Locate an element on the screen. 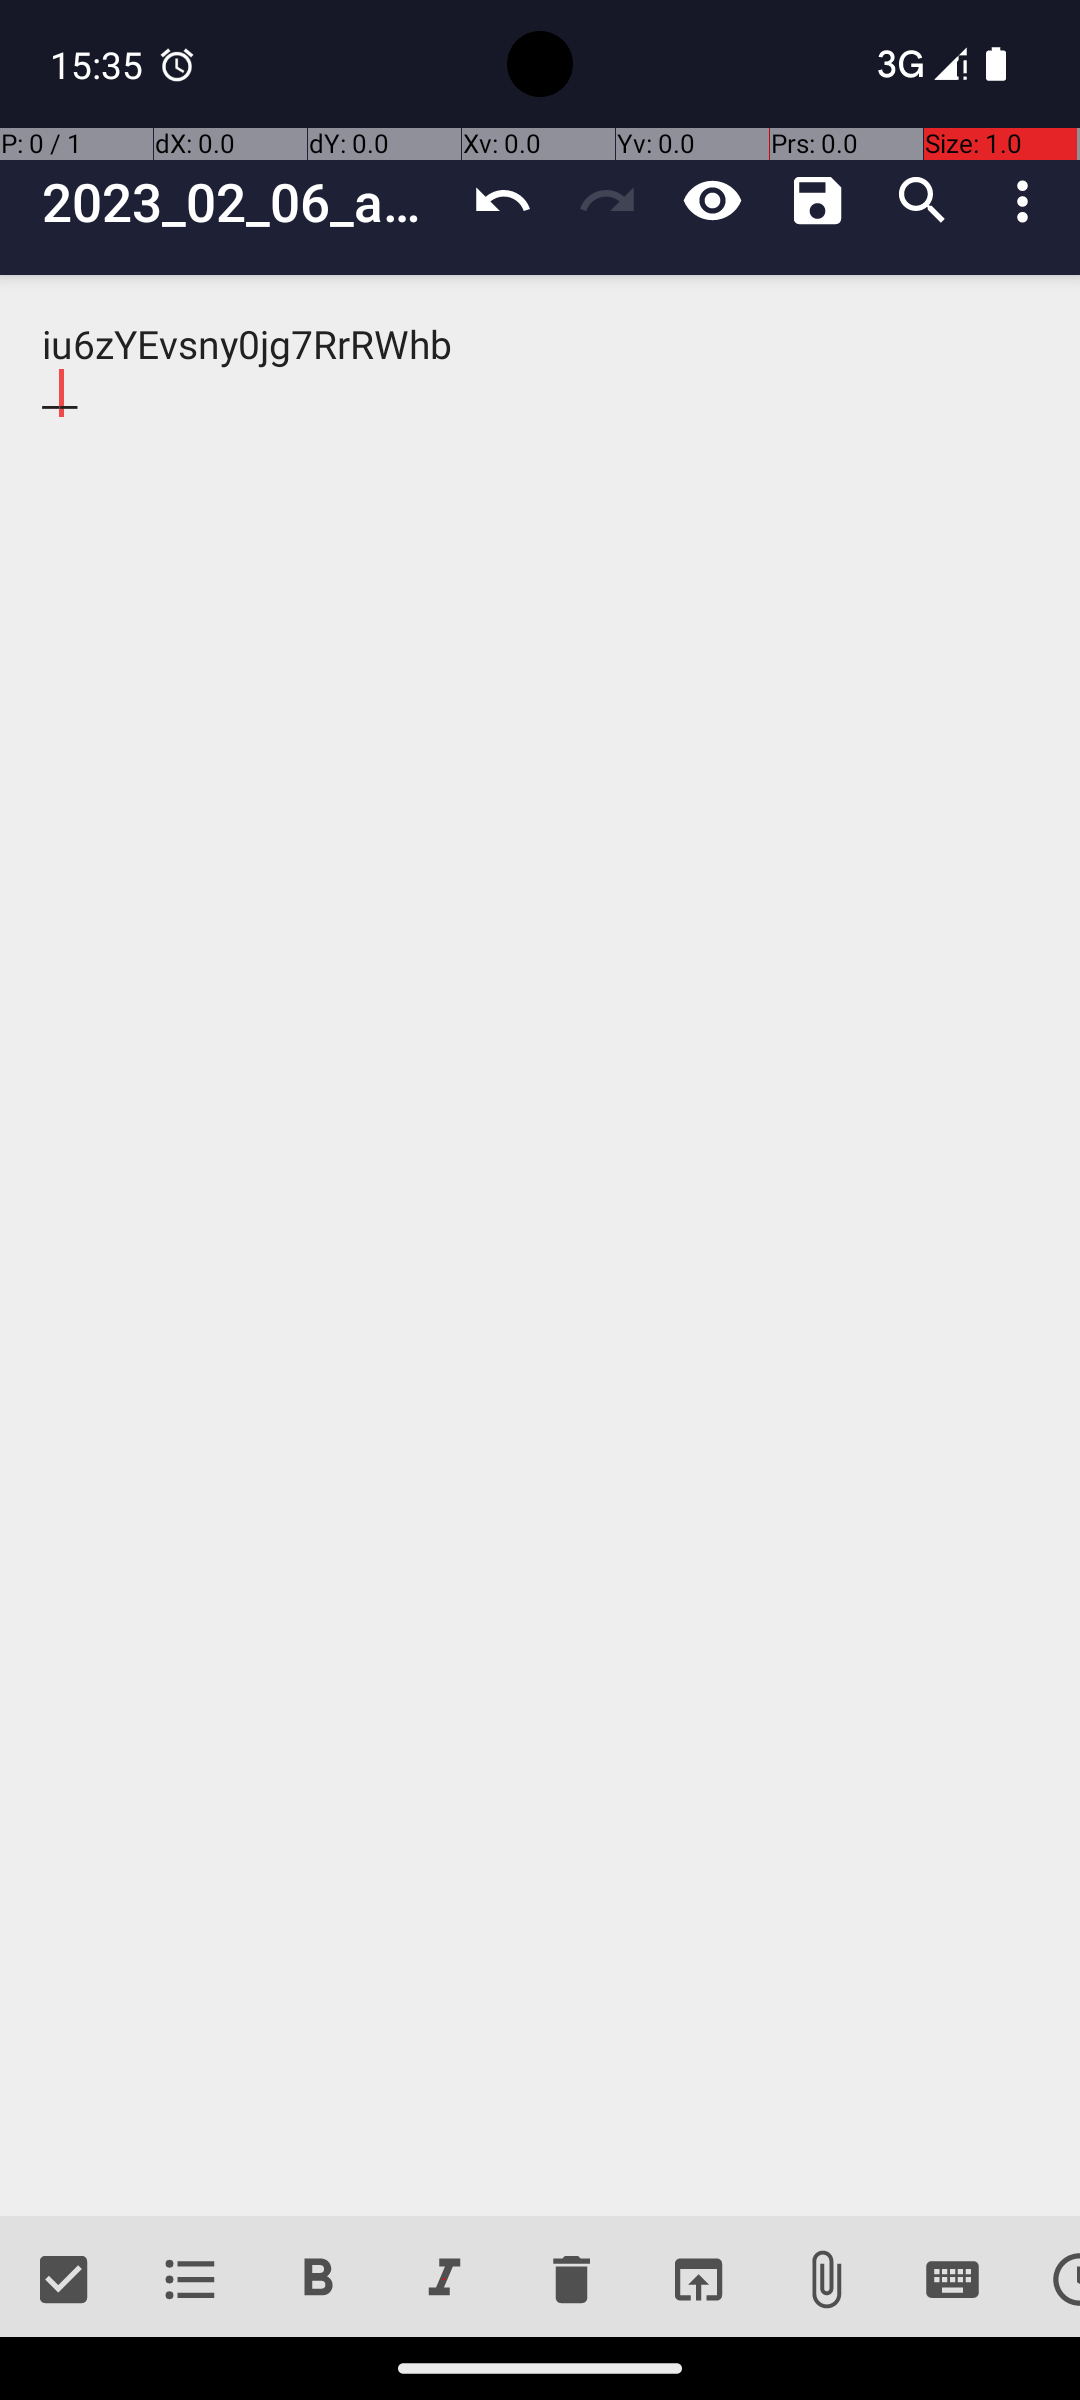  2023_02_06_april_workout_routine is located at coordinates (246, 202).